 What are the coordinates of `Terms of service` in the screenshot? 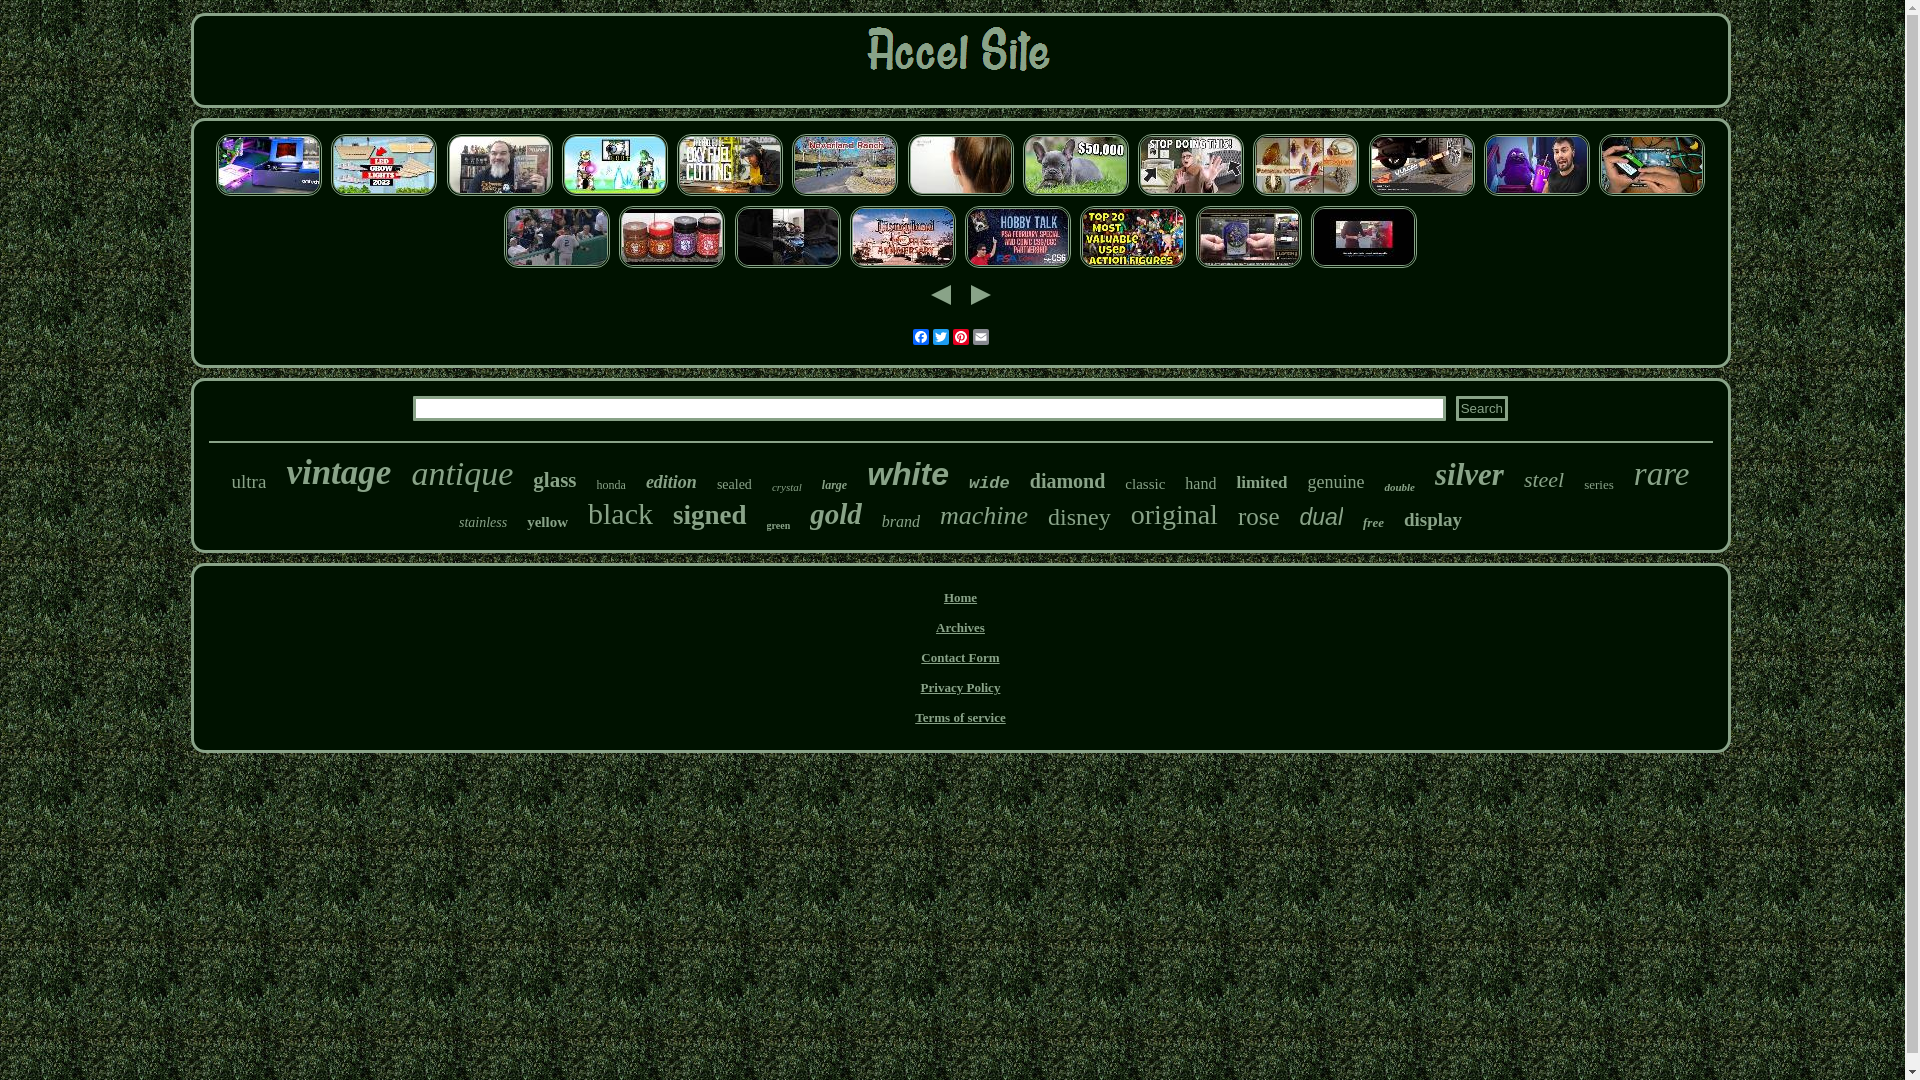 It's located at (960, 718).